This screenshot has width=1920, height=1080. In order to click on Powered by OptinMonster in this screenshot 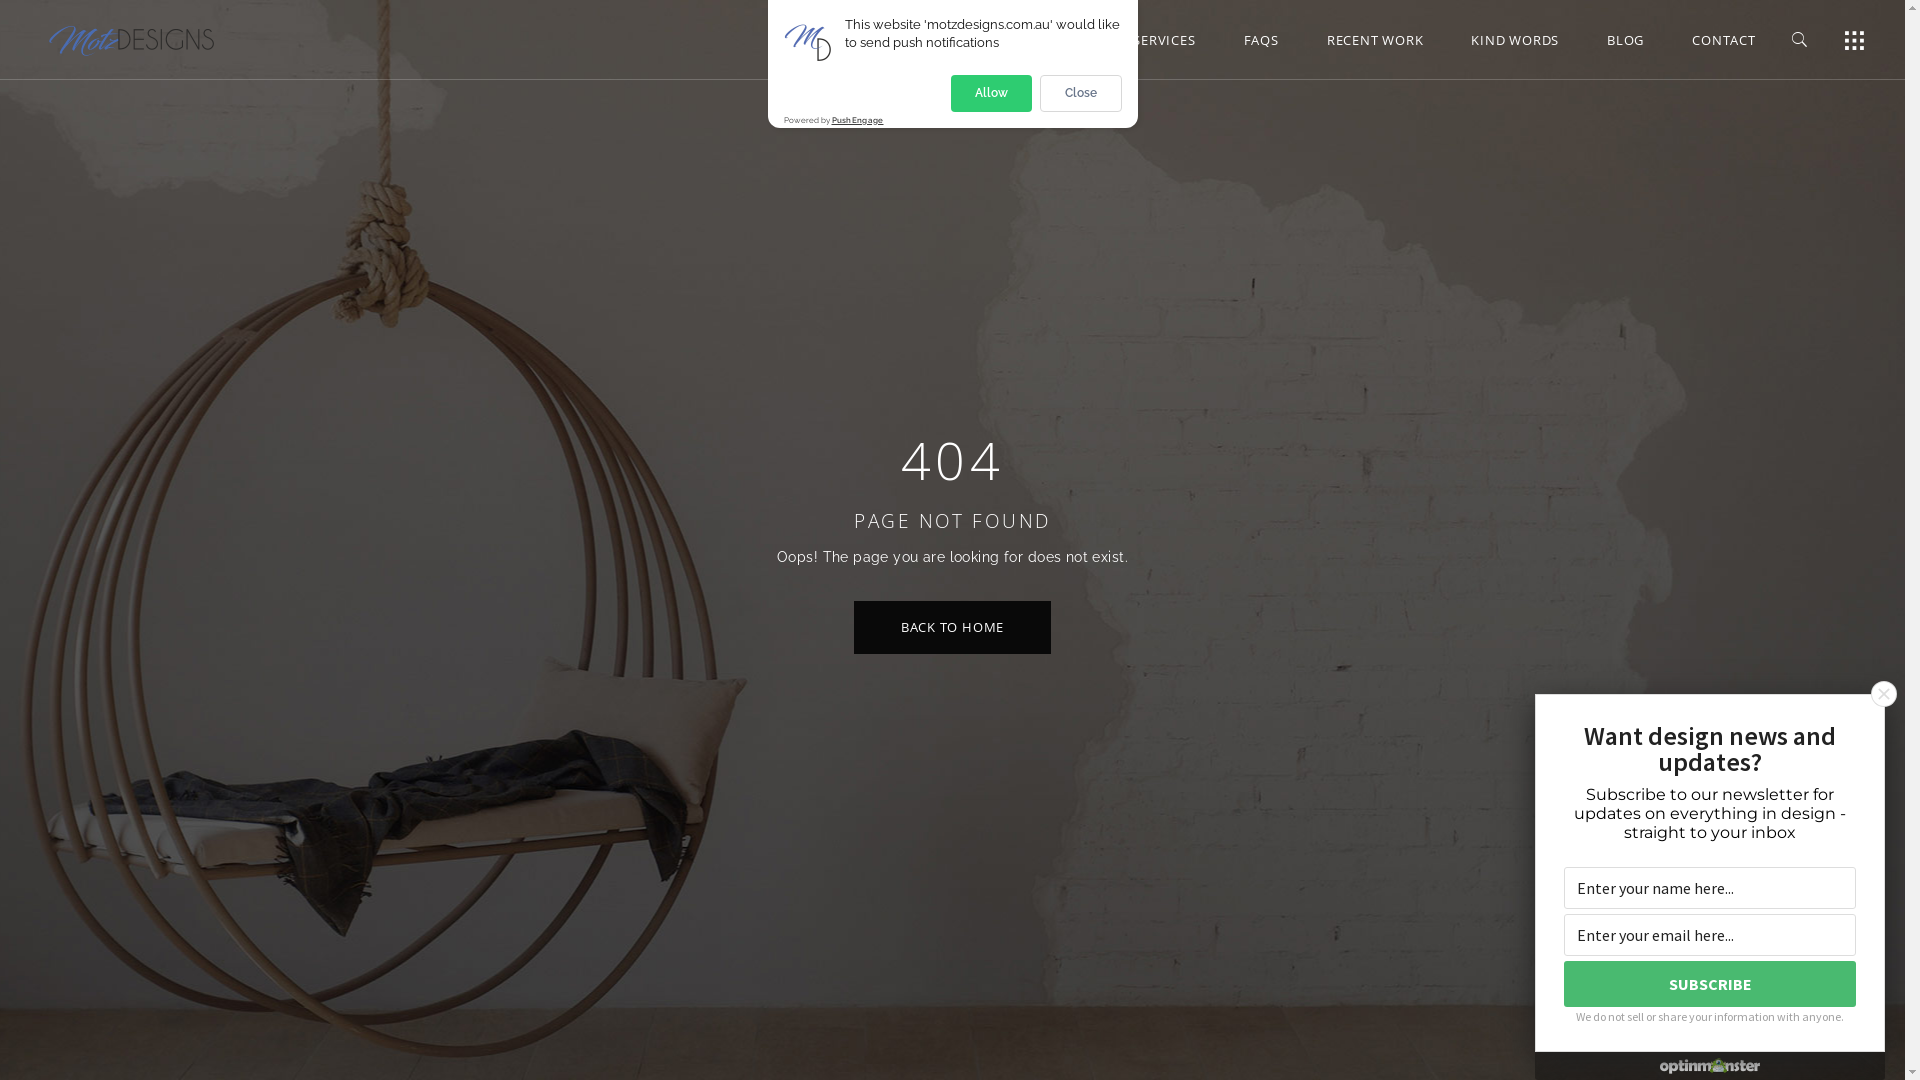, I will do `click(1710, 1066)`.